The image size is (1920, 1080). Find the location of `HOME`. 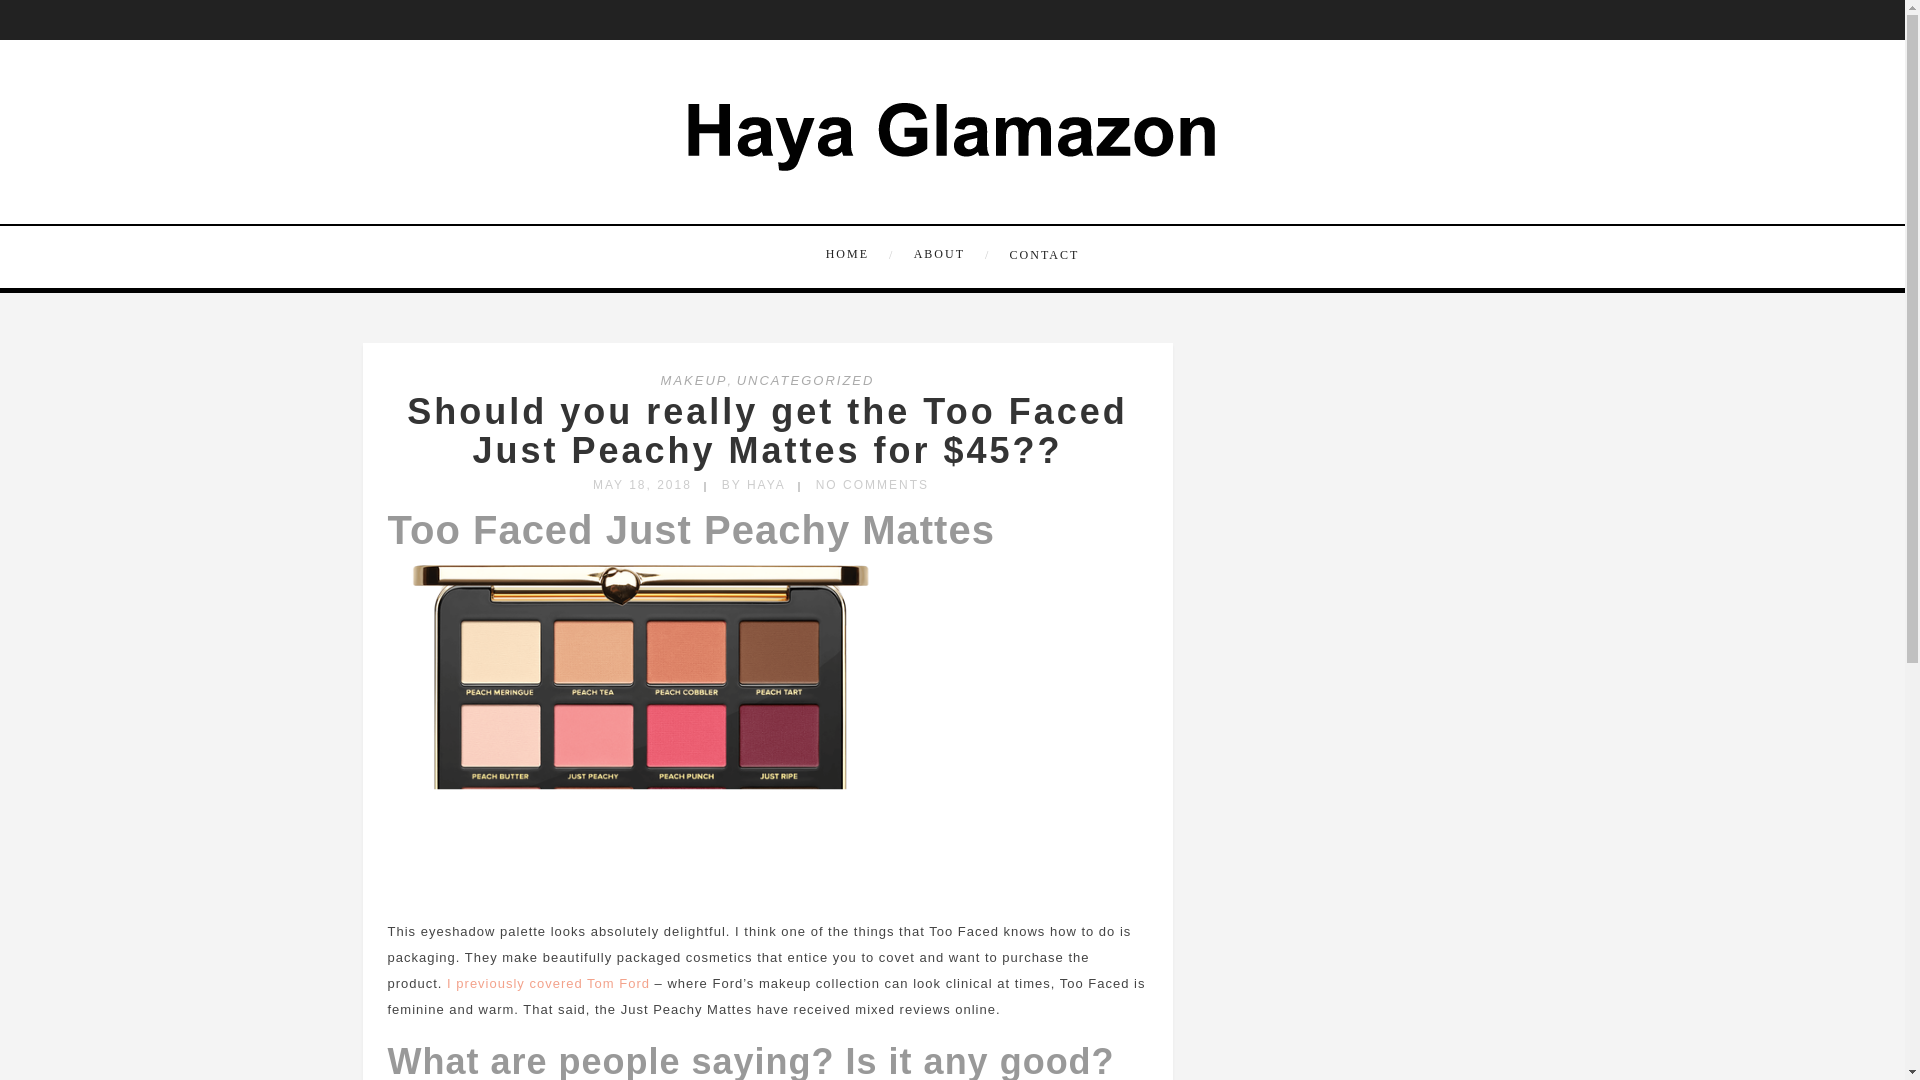

HOME is located at coordinates (862, 254).